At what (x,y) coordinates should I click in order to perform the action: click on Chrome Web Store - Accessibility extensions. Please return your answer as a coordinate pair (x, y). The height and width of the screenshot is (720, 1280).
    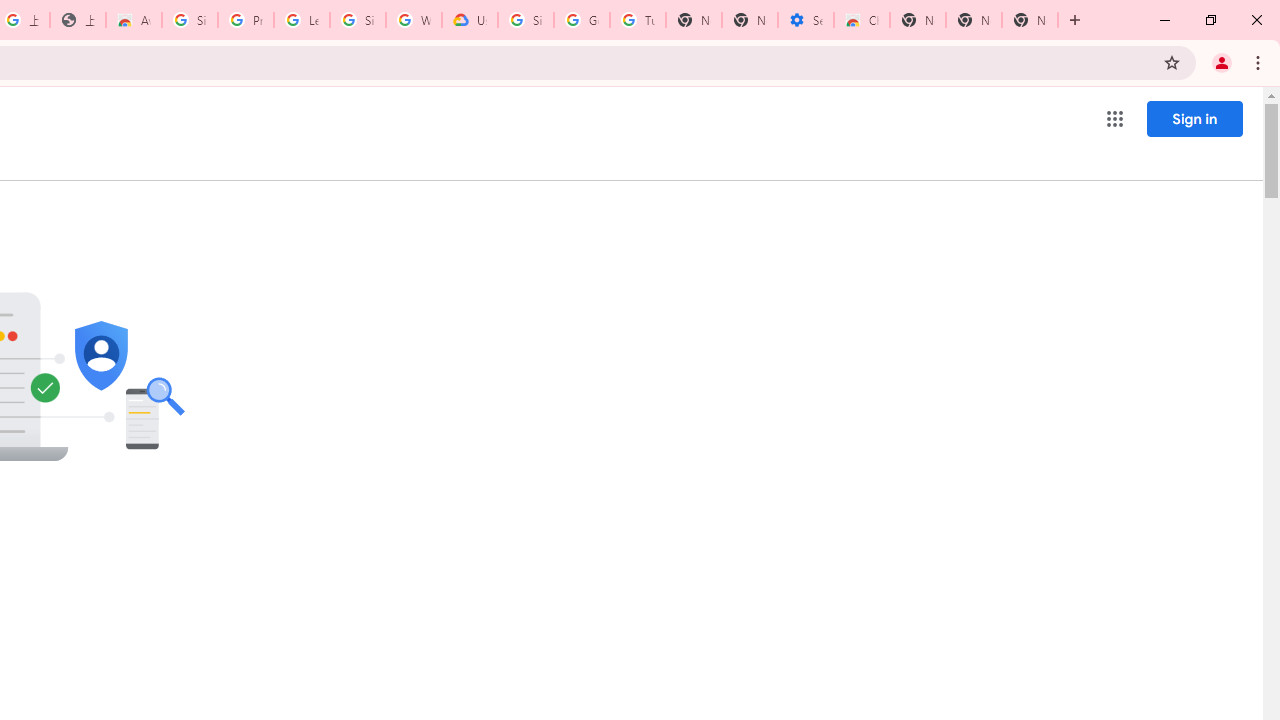
    Looking at the image, I should click on (862, 20).